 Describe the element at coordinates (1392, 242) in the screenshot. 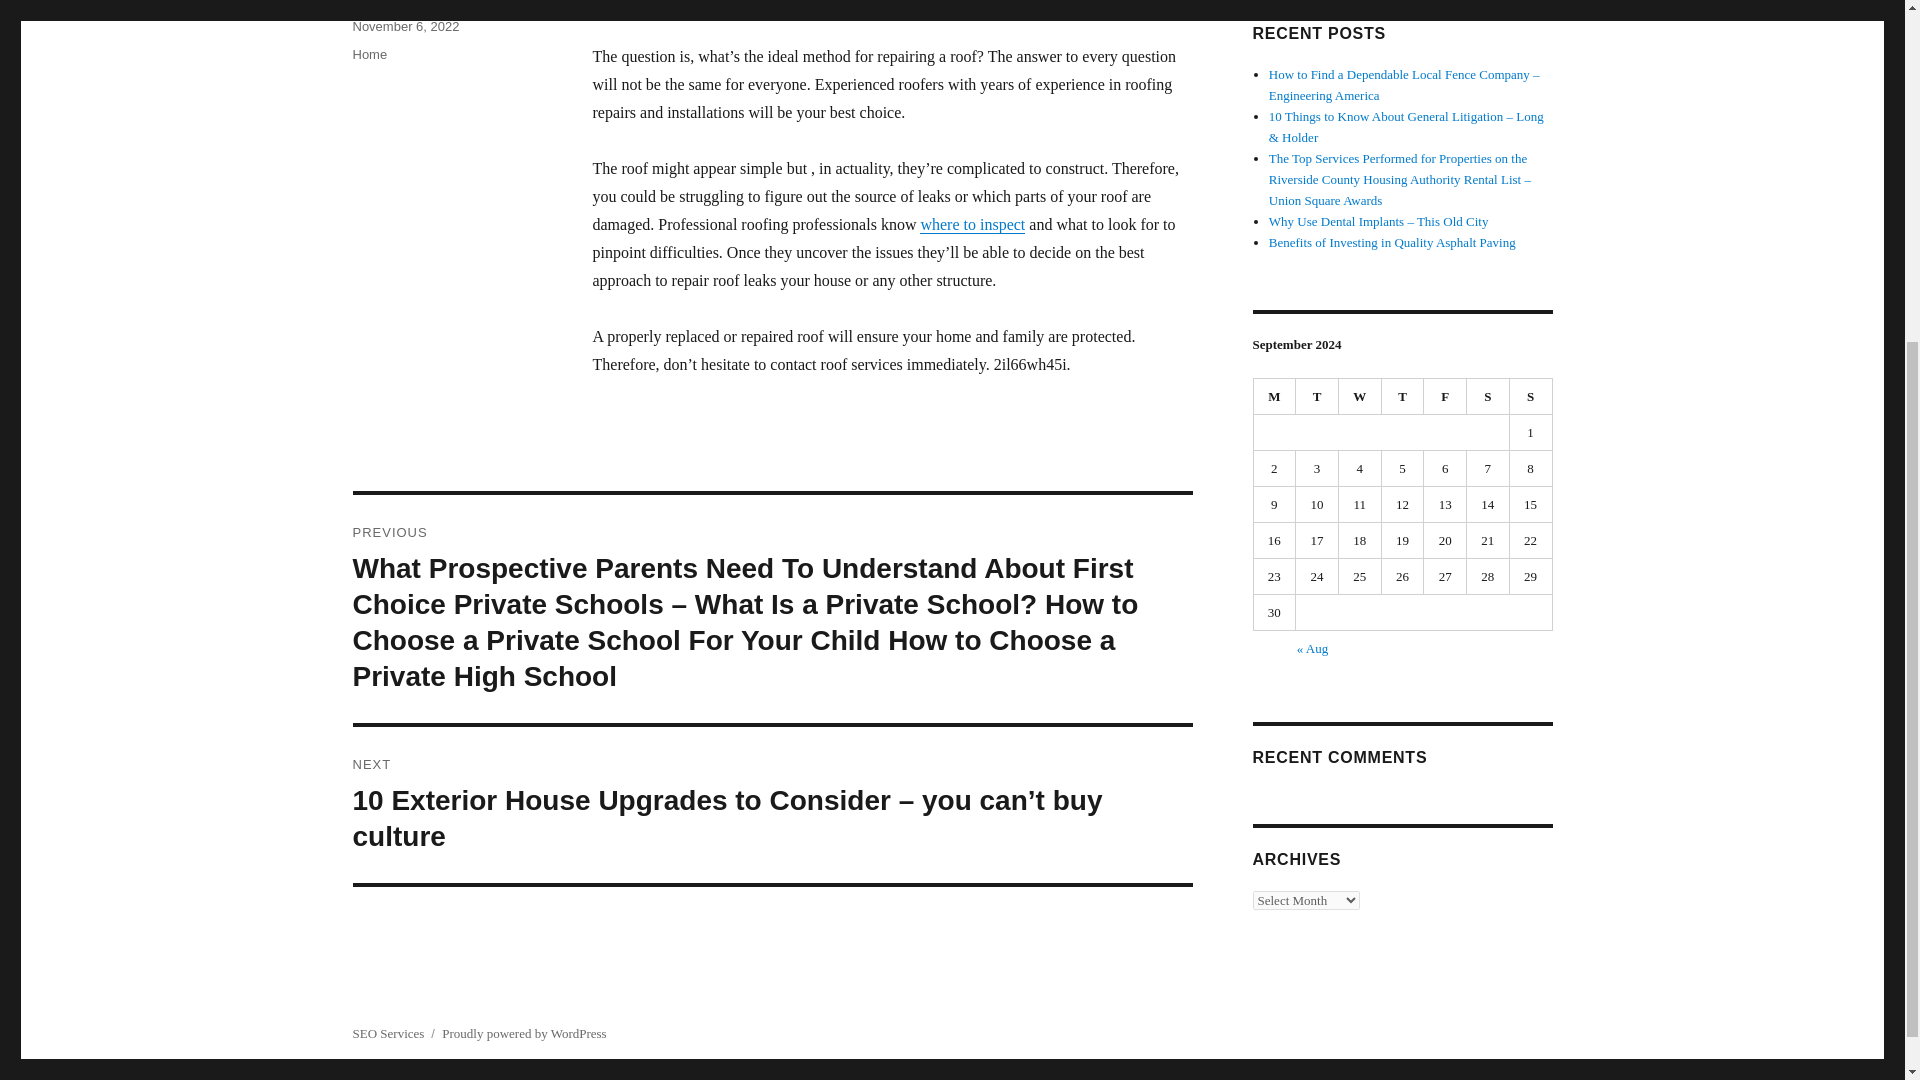

I see `Benefits of Investing in Quality Asphalt Paving` at that location.